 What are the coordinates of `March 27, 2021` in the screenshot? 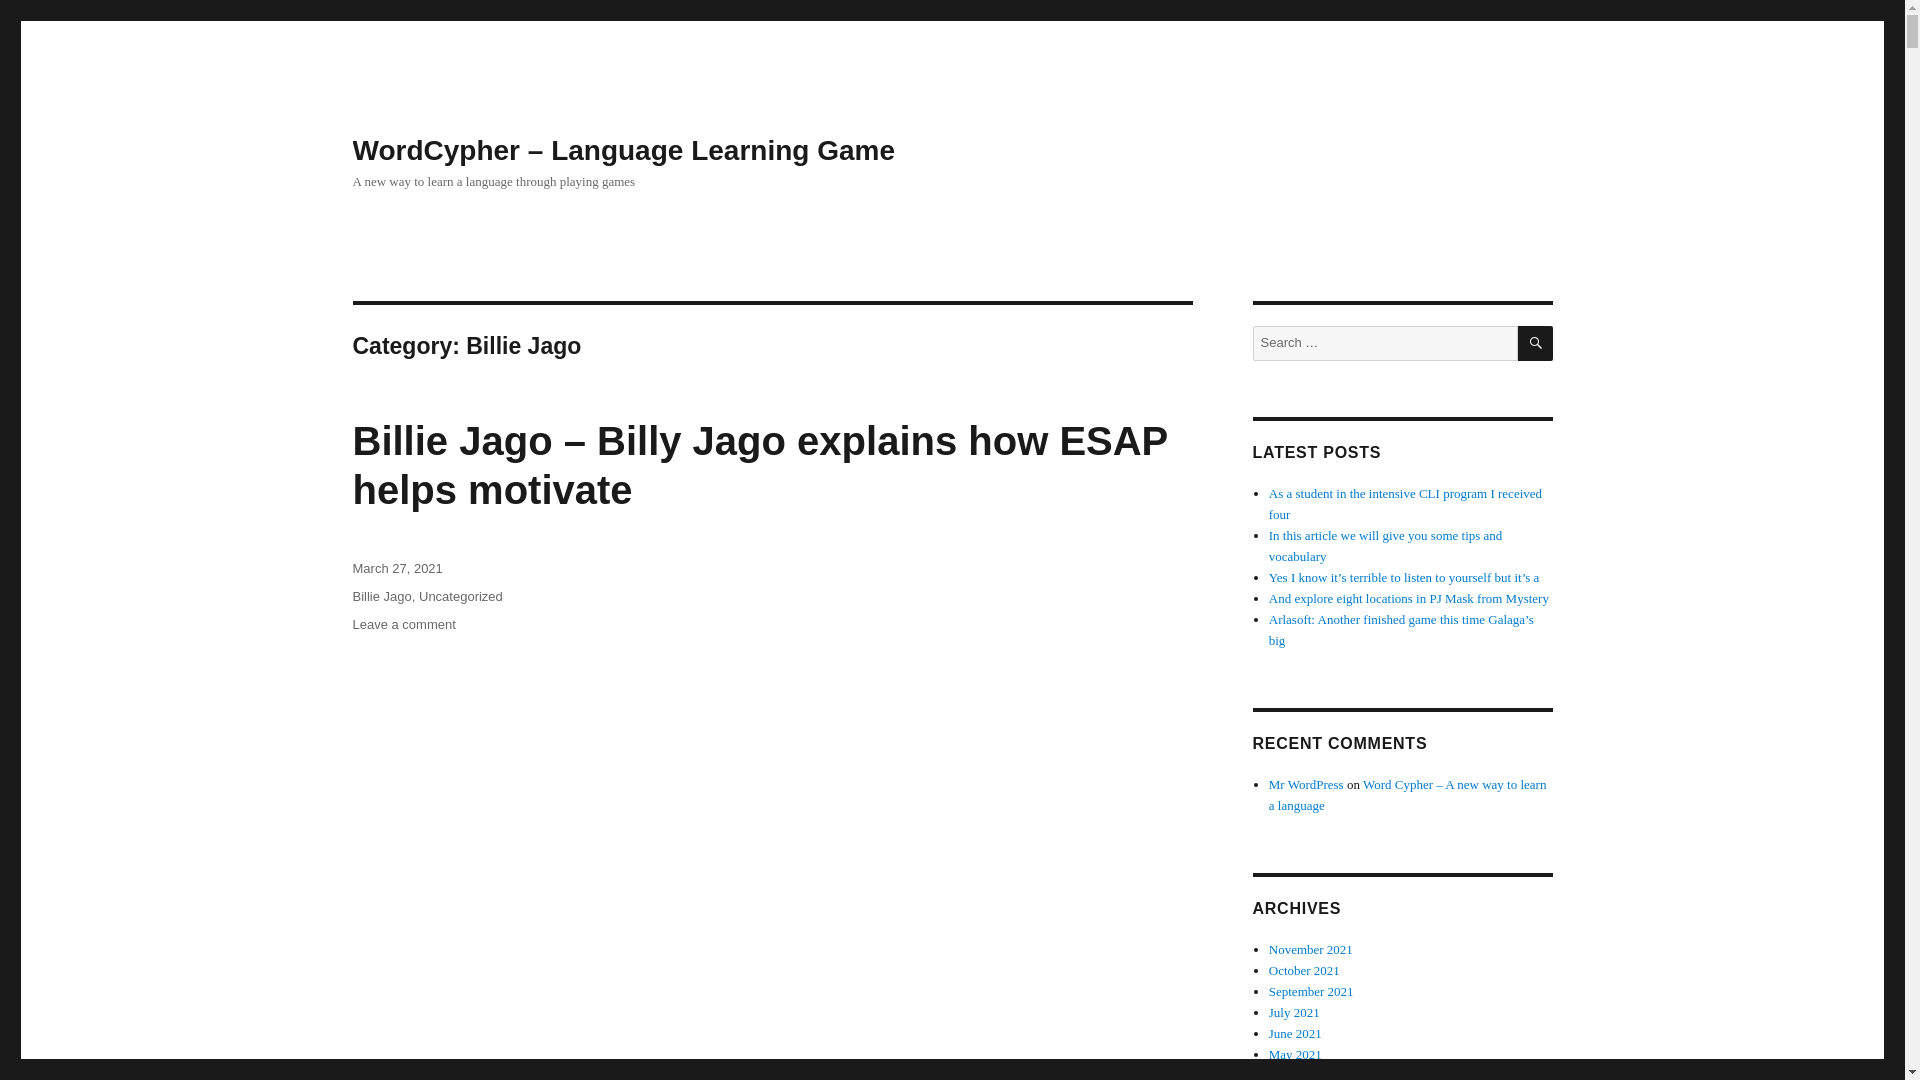 It's located at (396, 568).